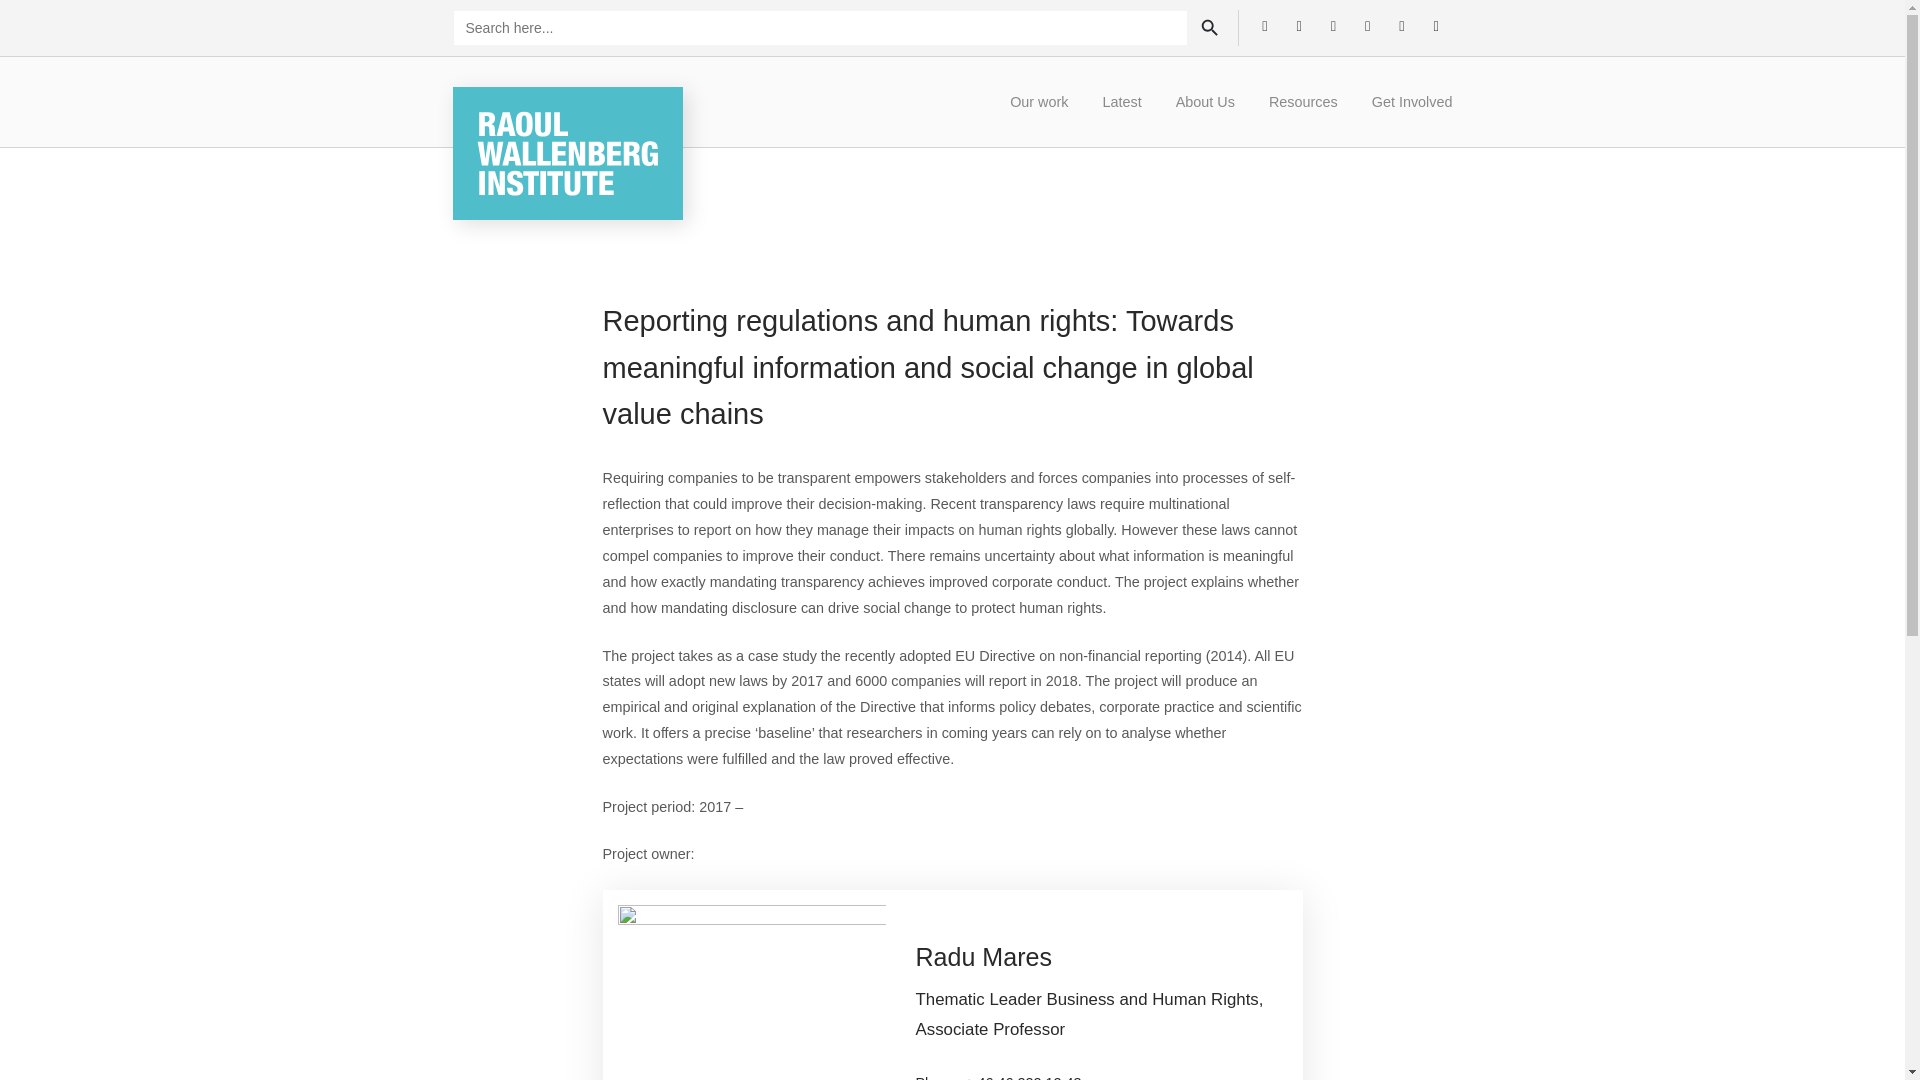 The image size is (1920, 1080). I want to click on Home, so click(566, 151).